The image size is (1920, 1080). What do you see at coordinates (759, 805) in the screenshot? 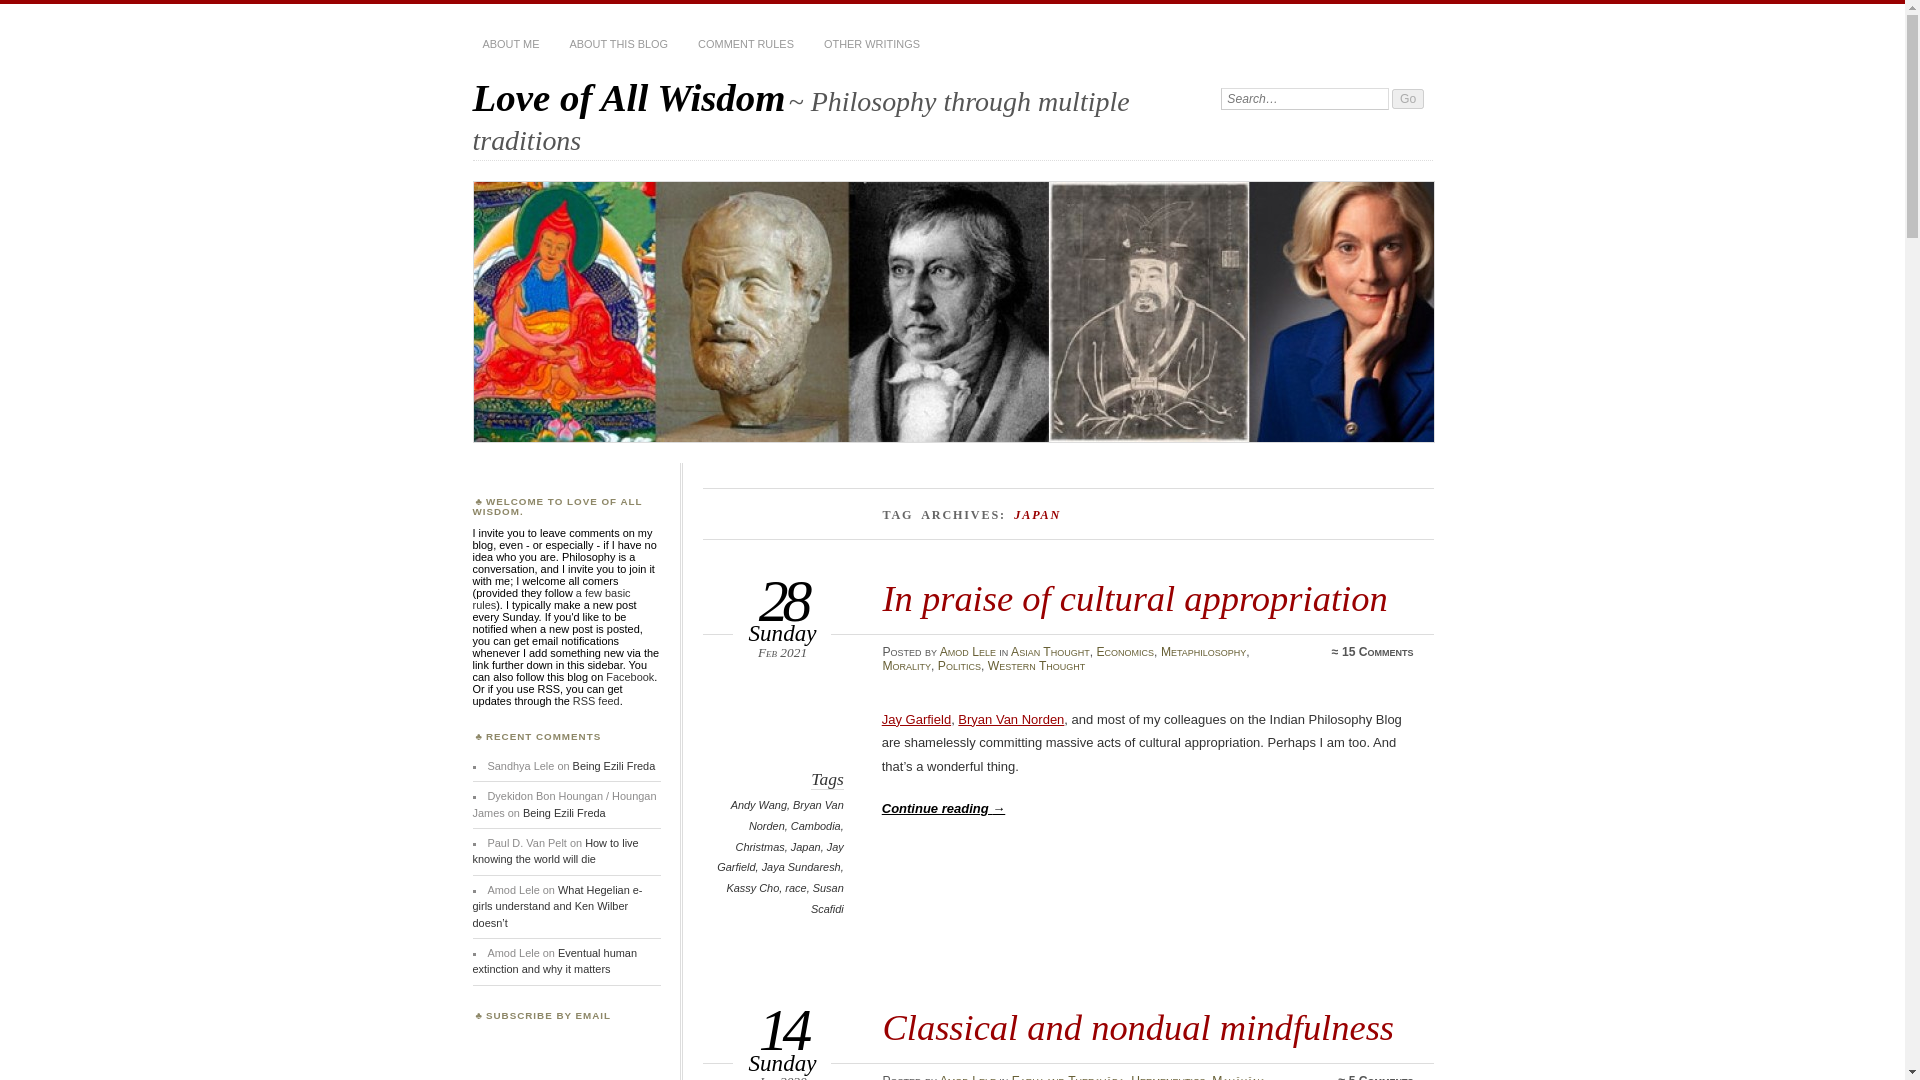
I see `Andy Wang` at bounding box center [759, 805].